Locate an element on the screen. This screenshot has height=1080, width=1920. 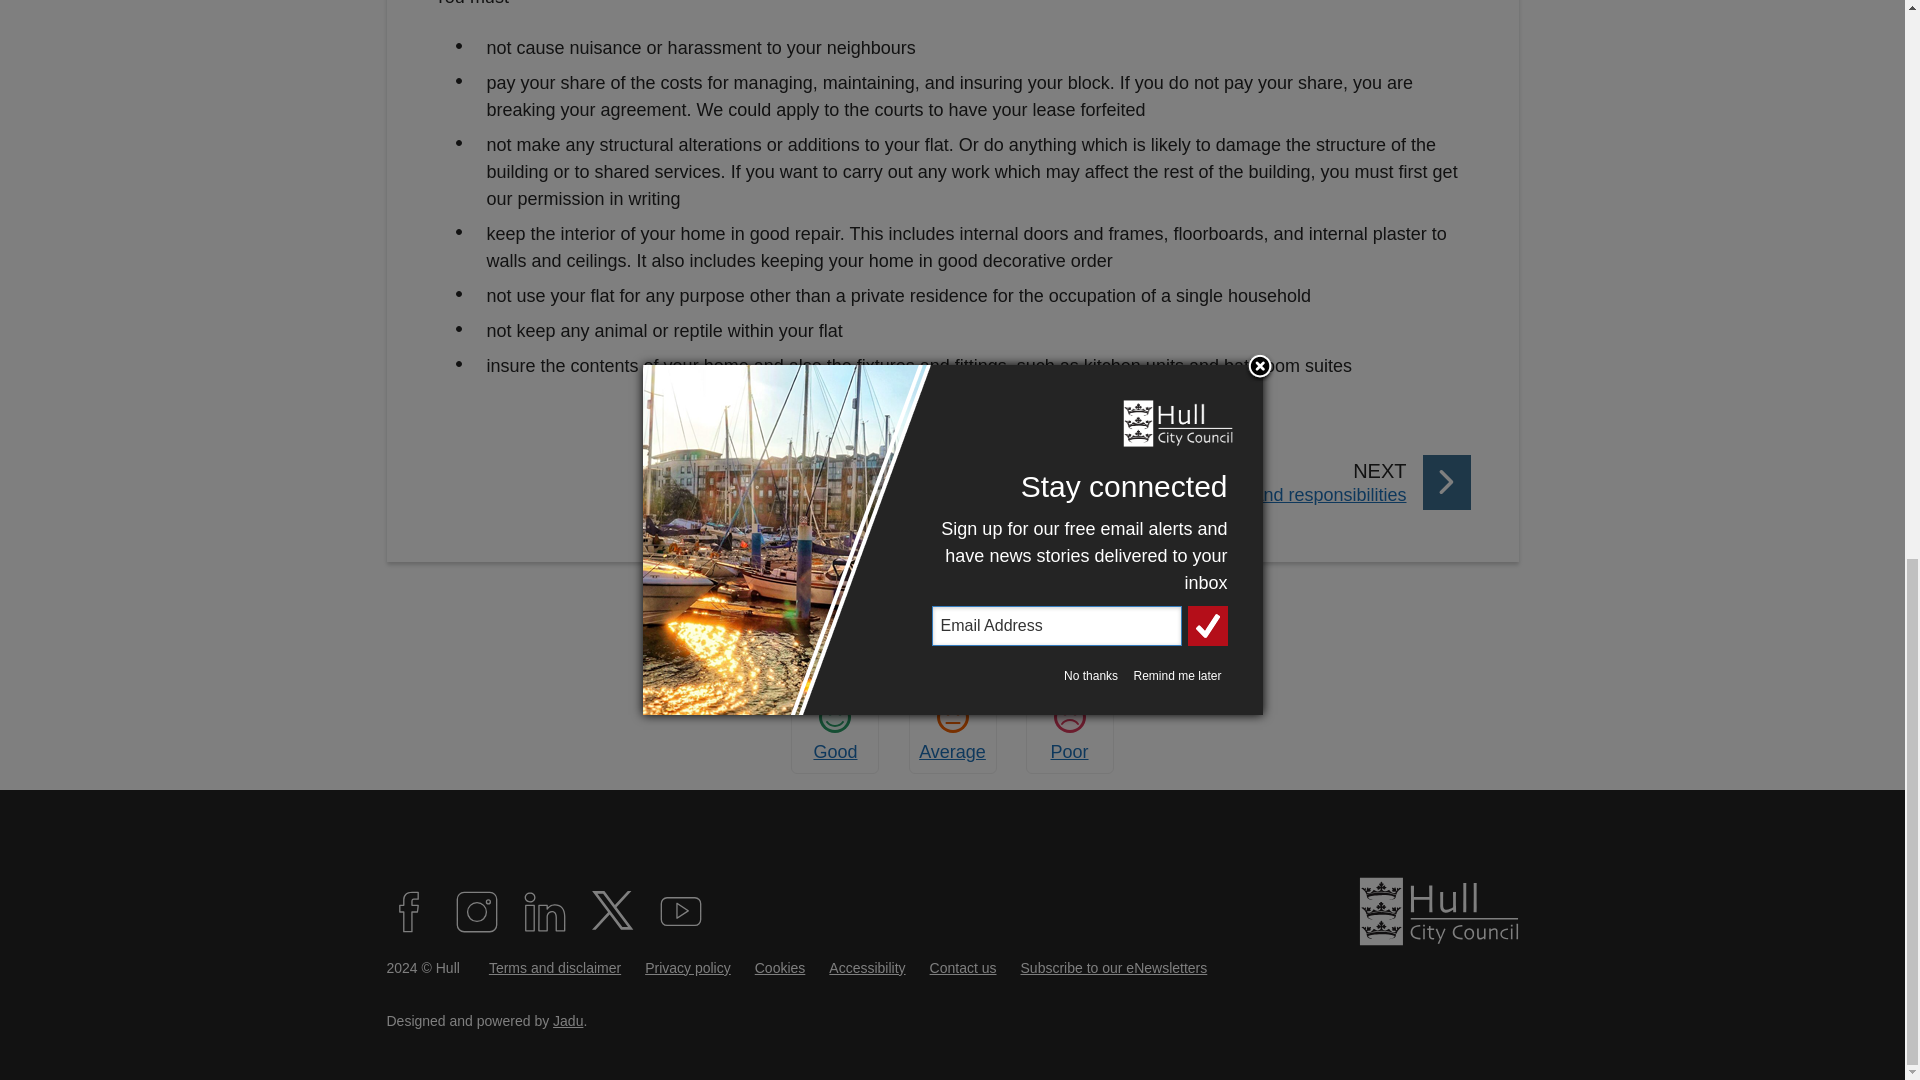
Subscribe to our eNewsletters is located at coordinates (1114, 968).